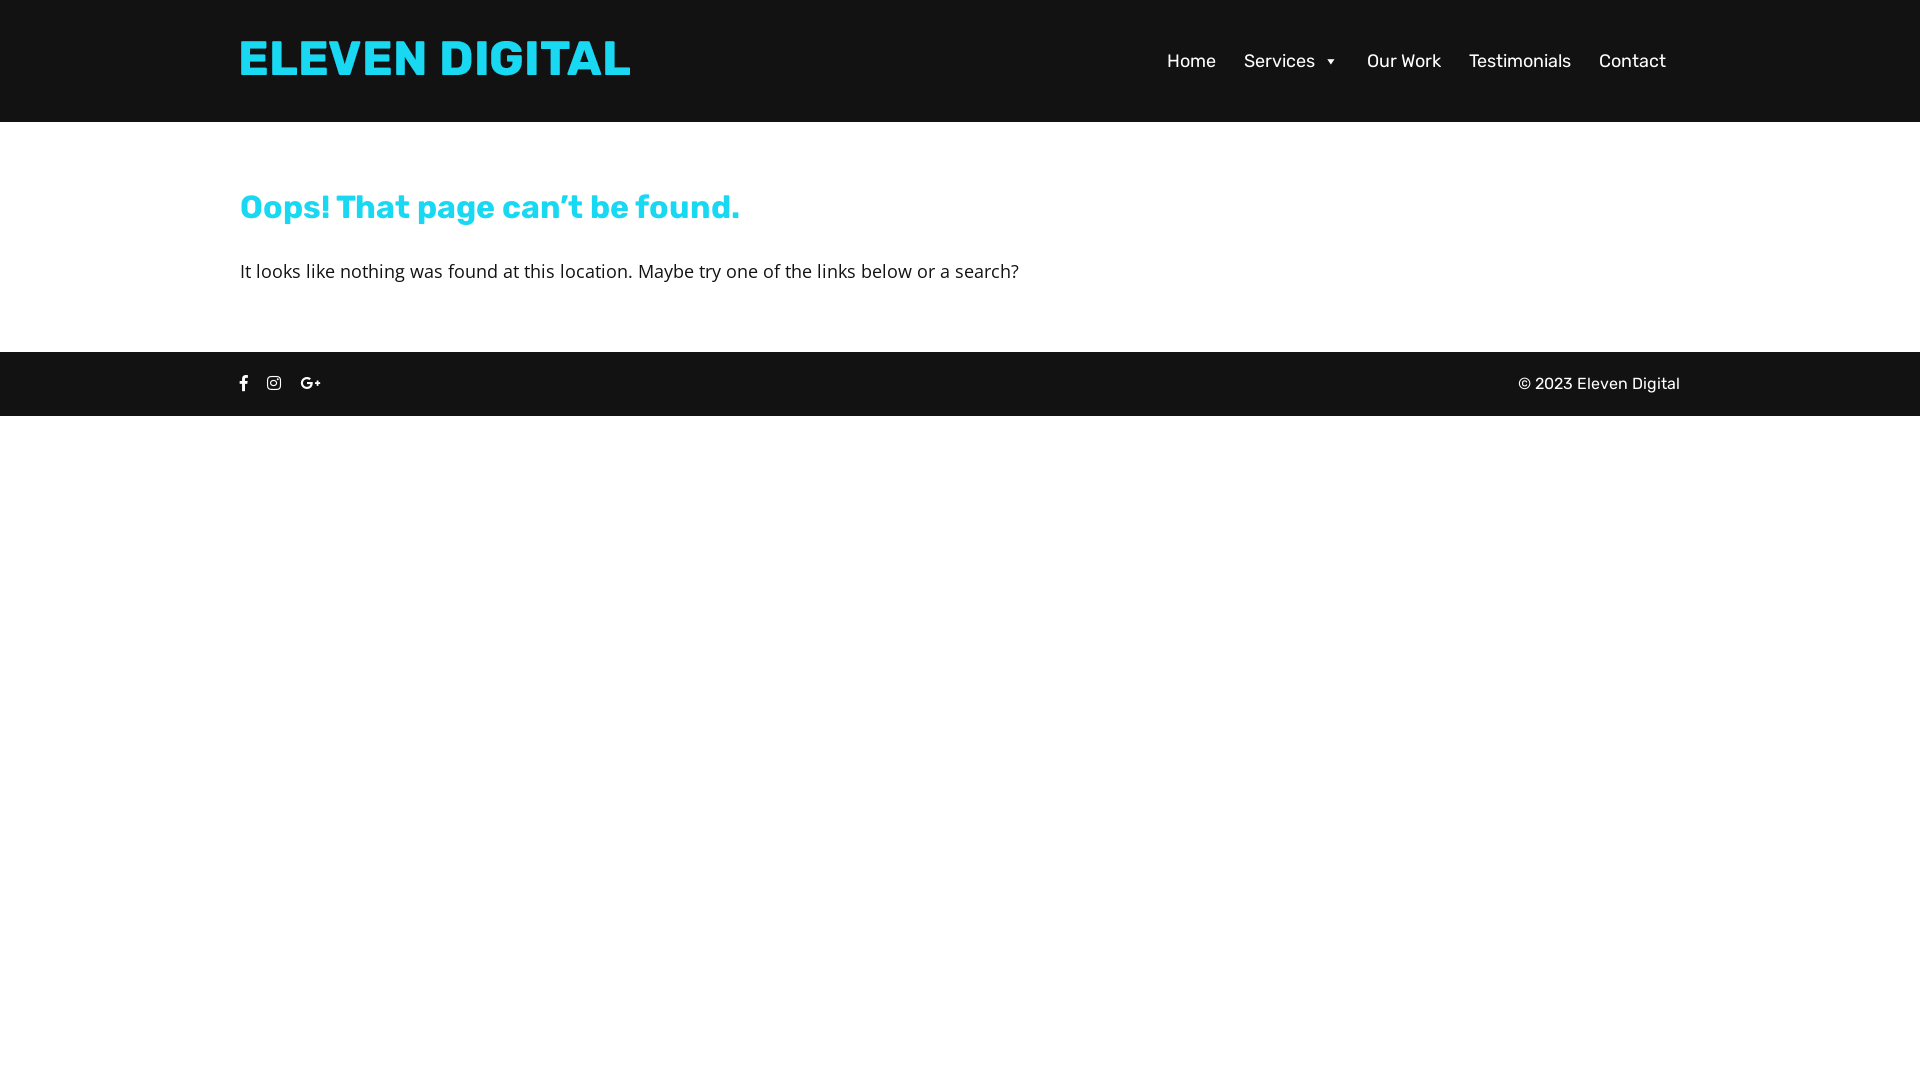 The image size is (1920, 1080). Describe the element at coordinates (1292, 61) in the screenshot. I see `Services` at that location.